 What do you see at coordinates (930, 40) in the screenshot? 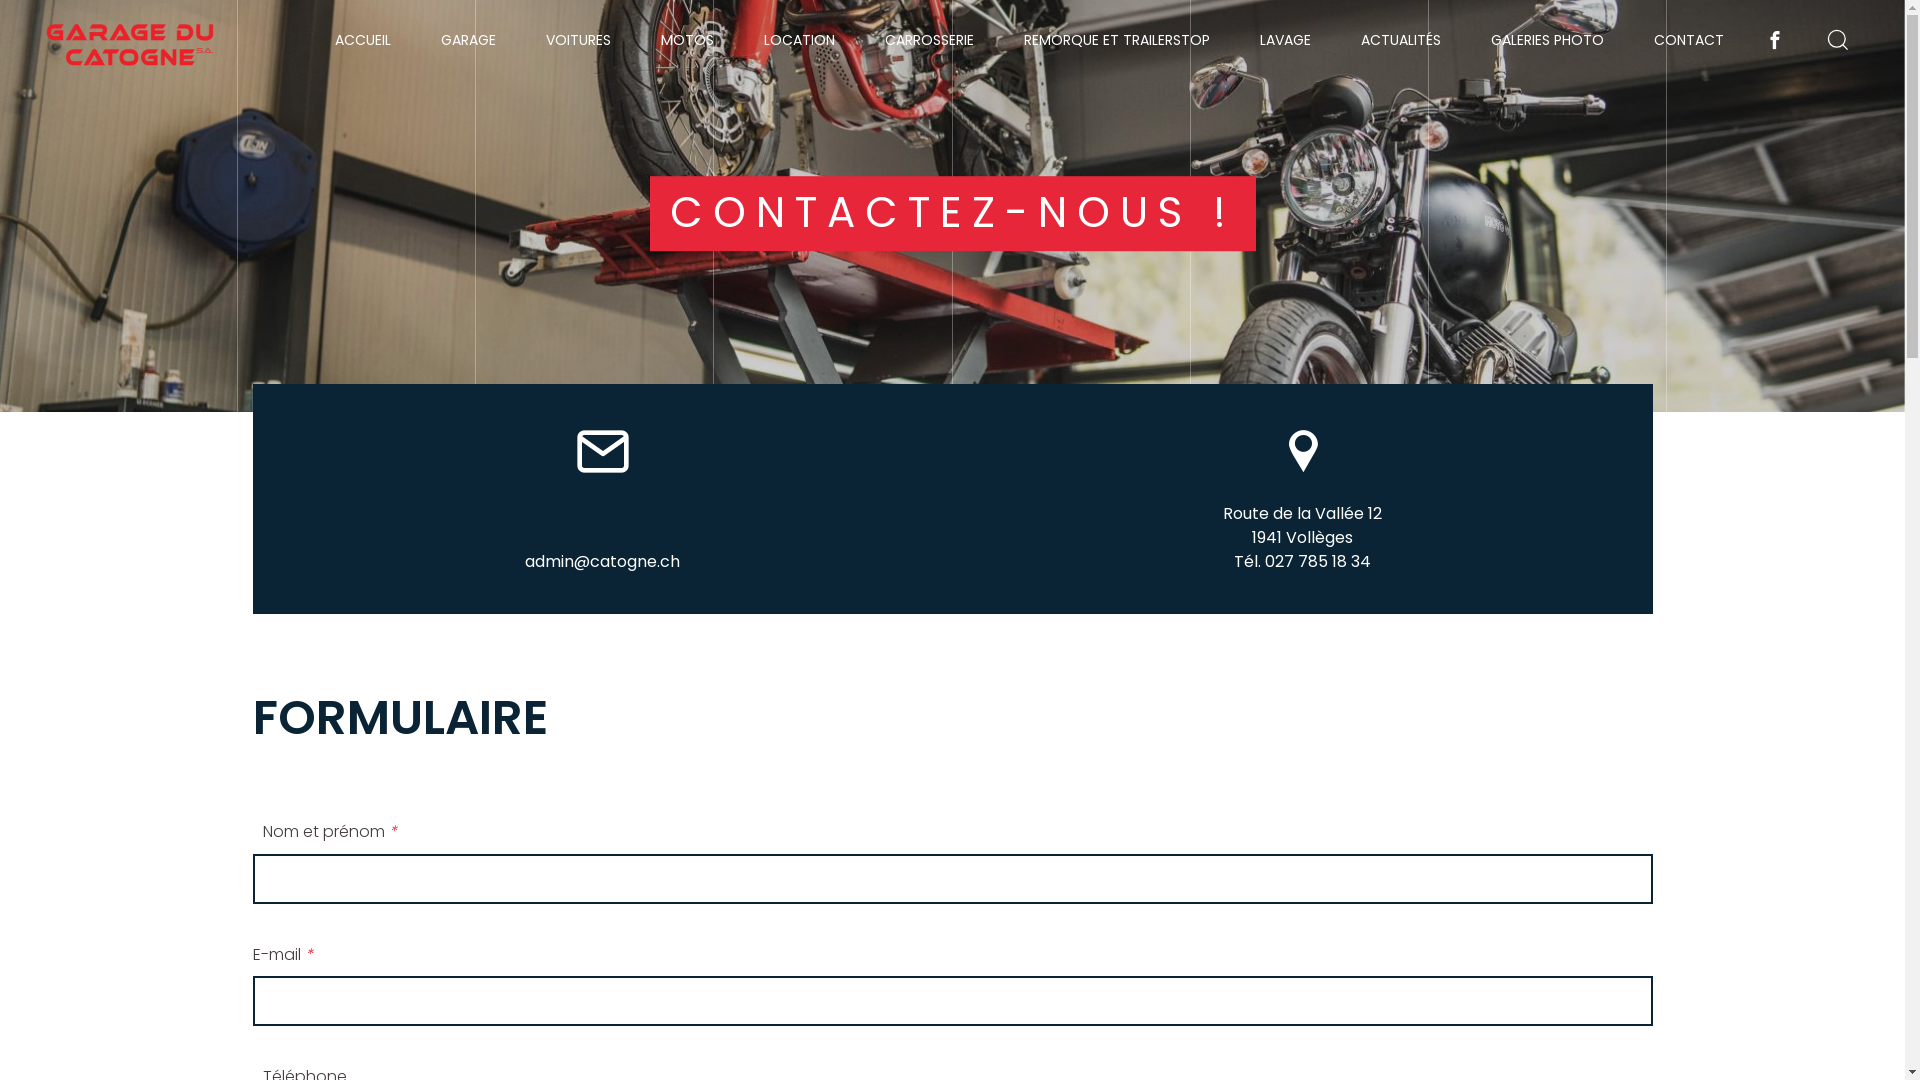
I see `CARROSSERIE` at bounding box center [930, 40].